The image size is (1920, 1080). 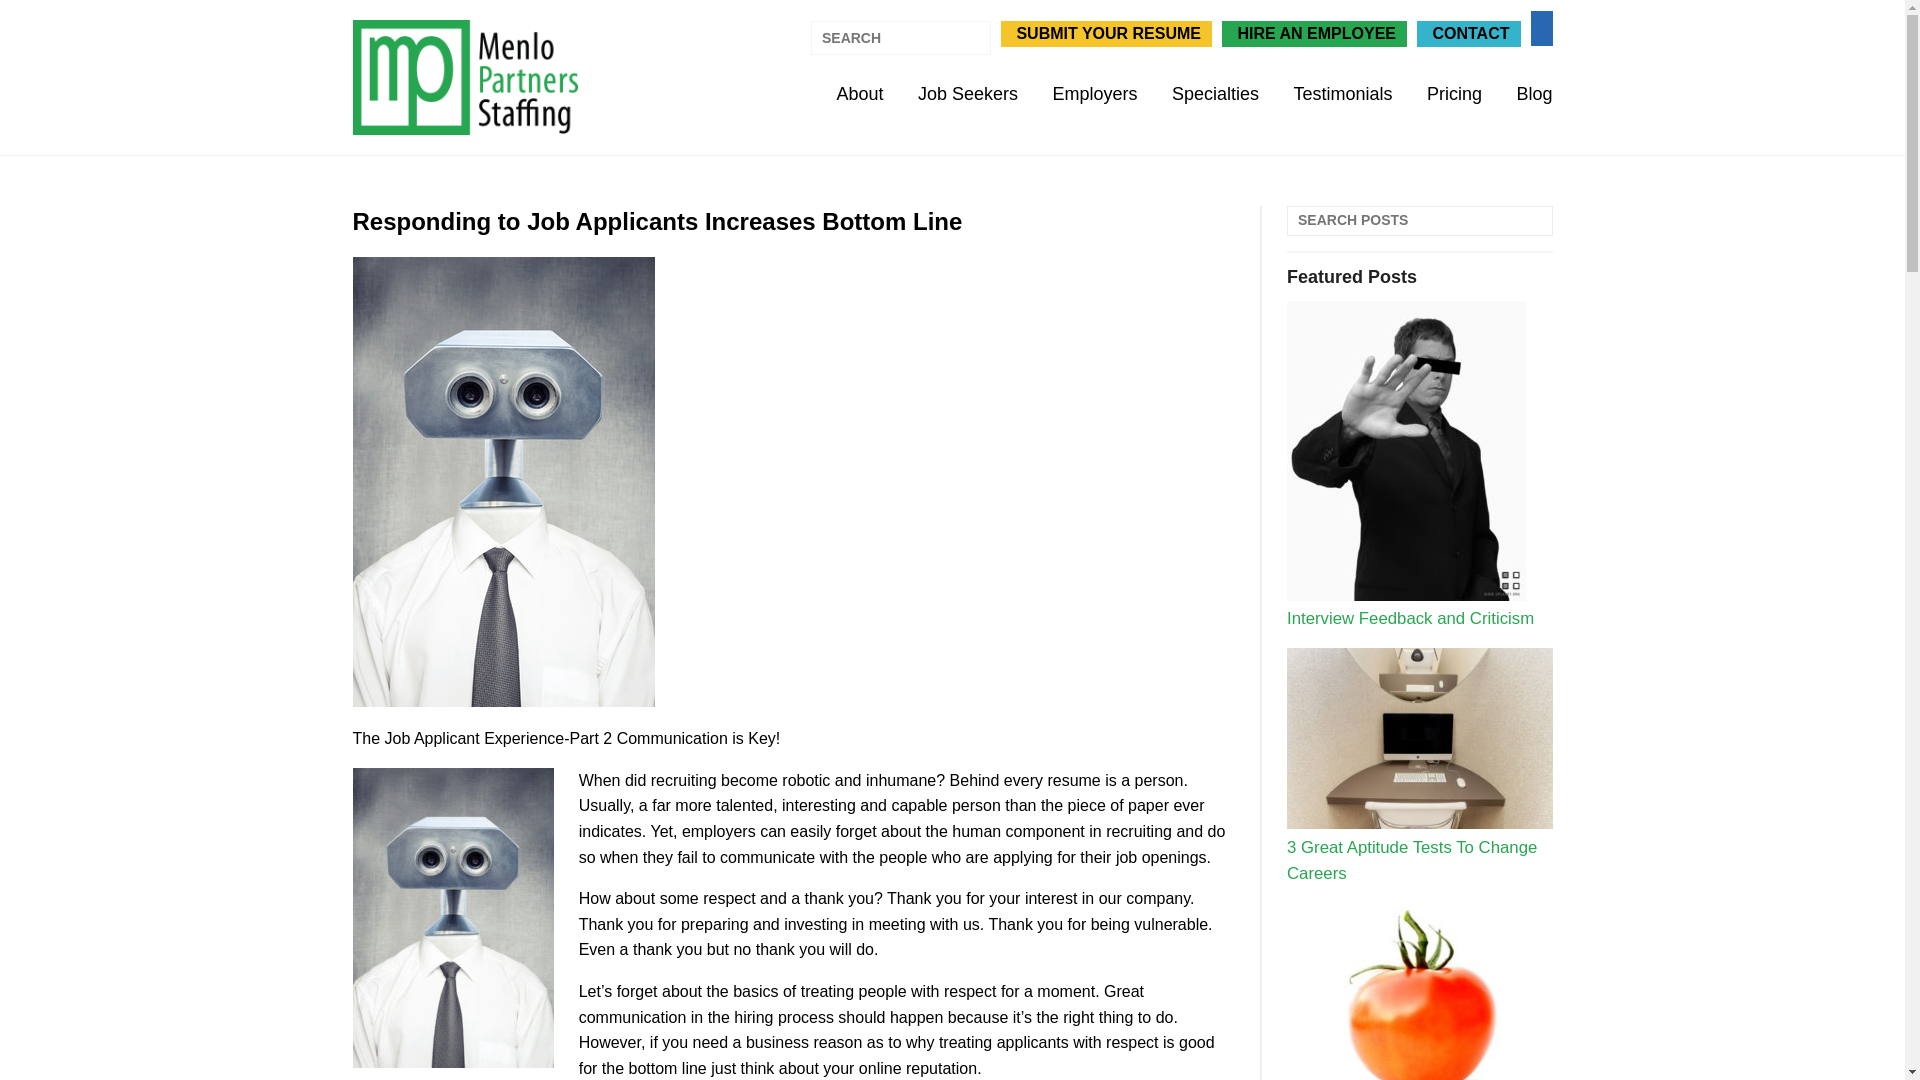 What do you see at coordinates (1454, 94) in the screenshot?
I see `Pricing` at bounding box center [1454, 94].